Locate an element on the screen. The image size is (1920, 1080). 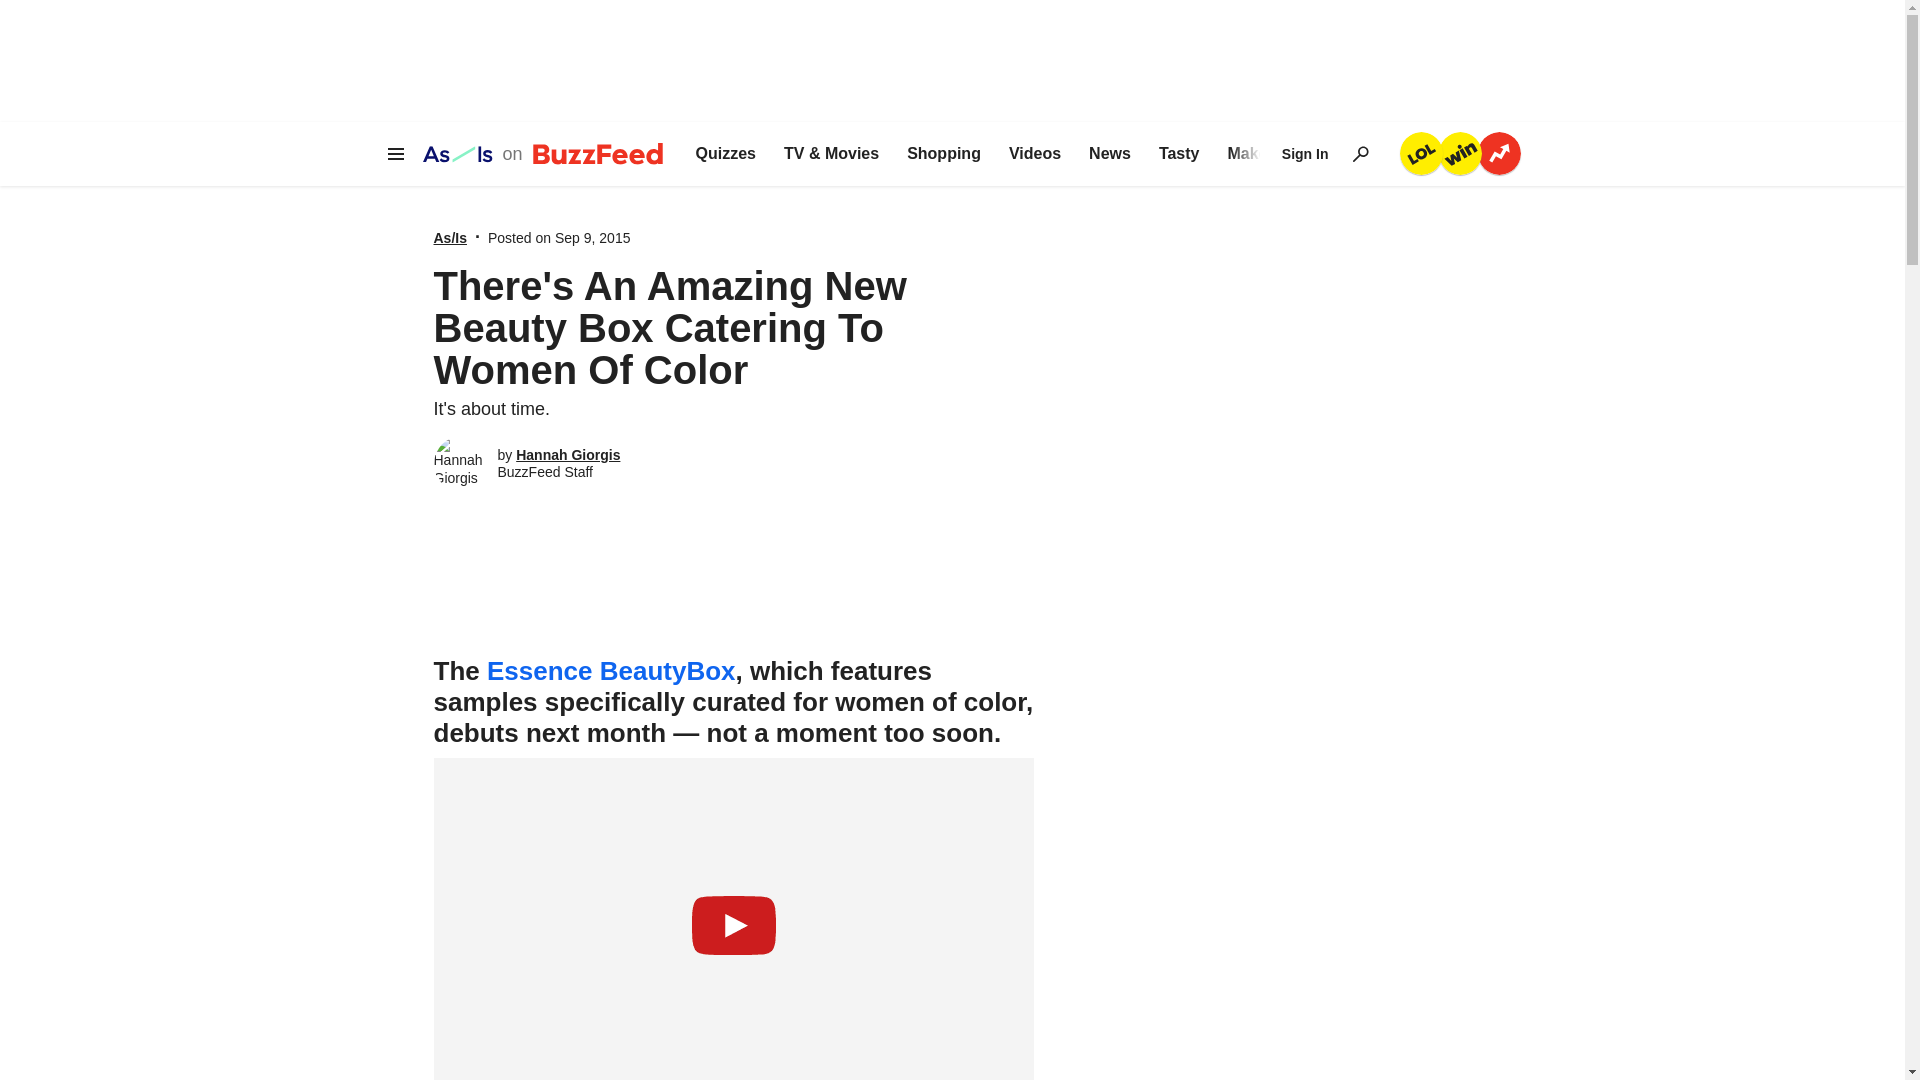
Tasty is located at coordinates (1180, 154).